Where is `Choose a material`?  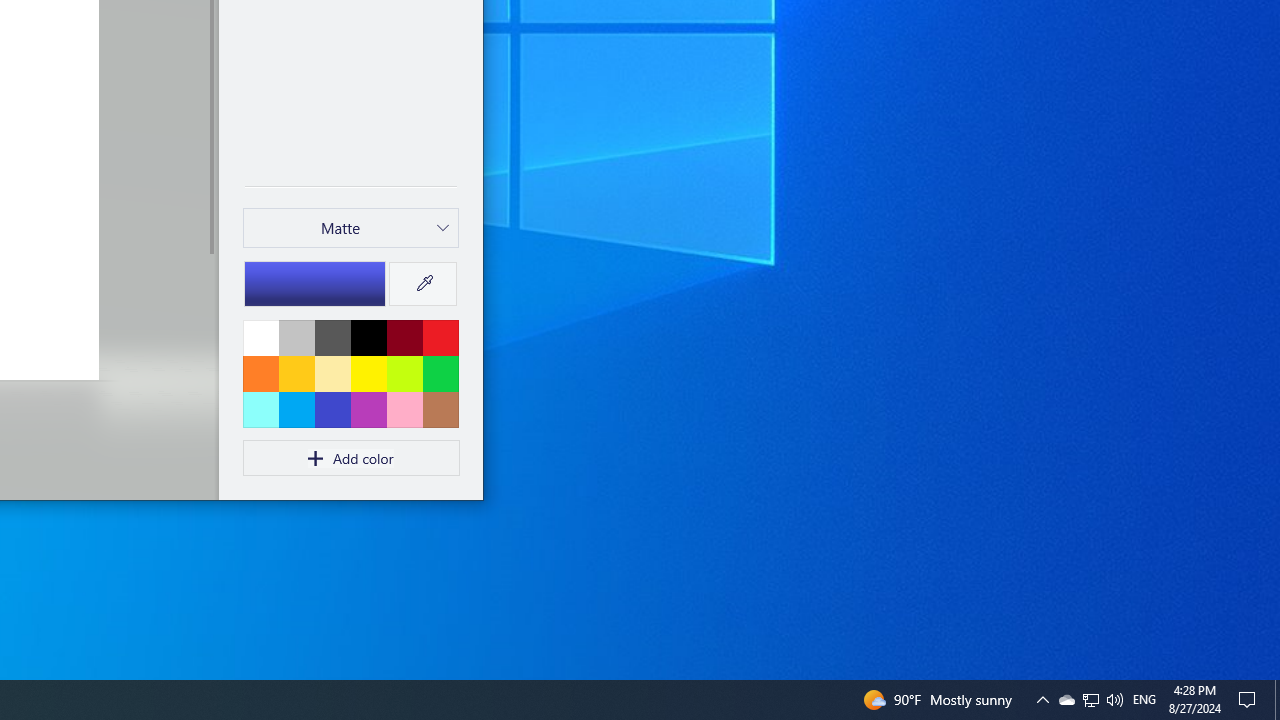 Choose a material is located at coordinates (351, 228).